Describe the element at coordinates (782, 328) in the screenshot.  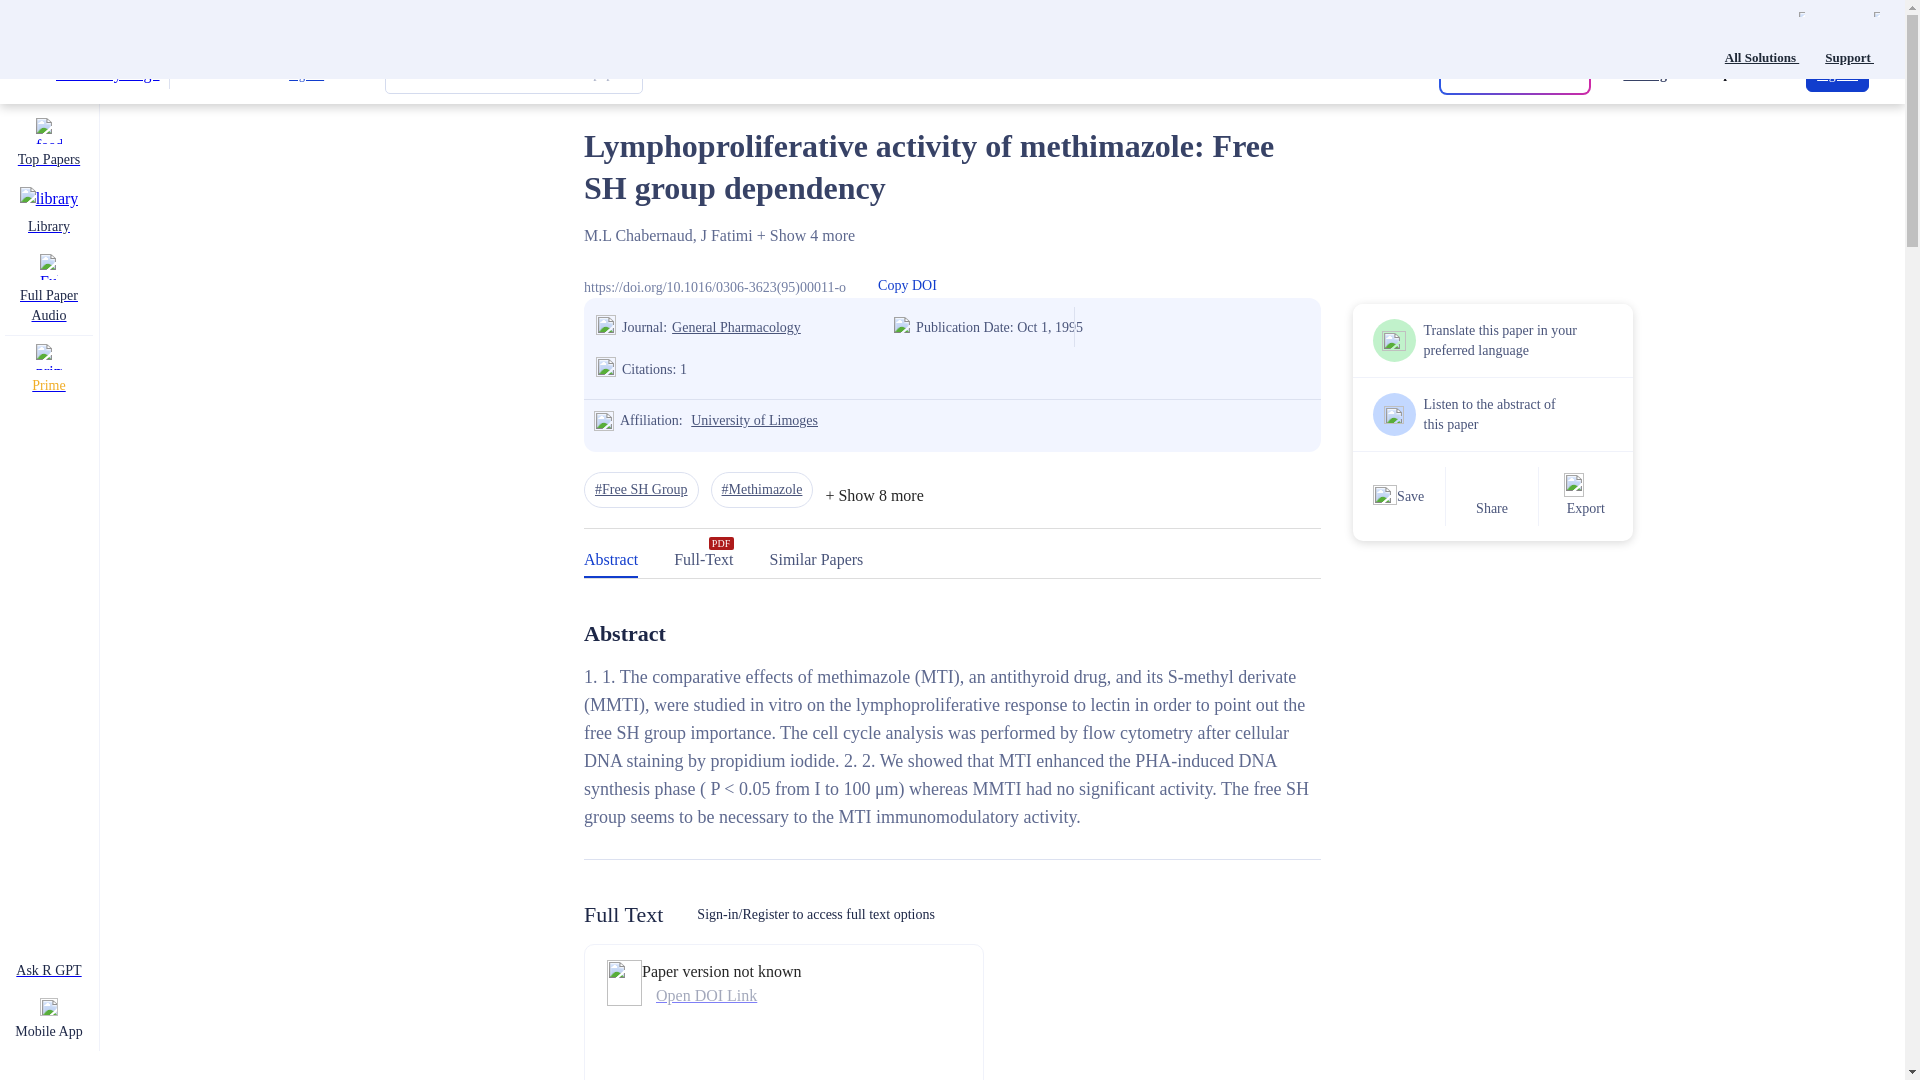
I see `General Pharmacology` at that location.